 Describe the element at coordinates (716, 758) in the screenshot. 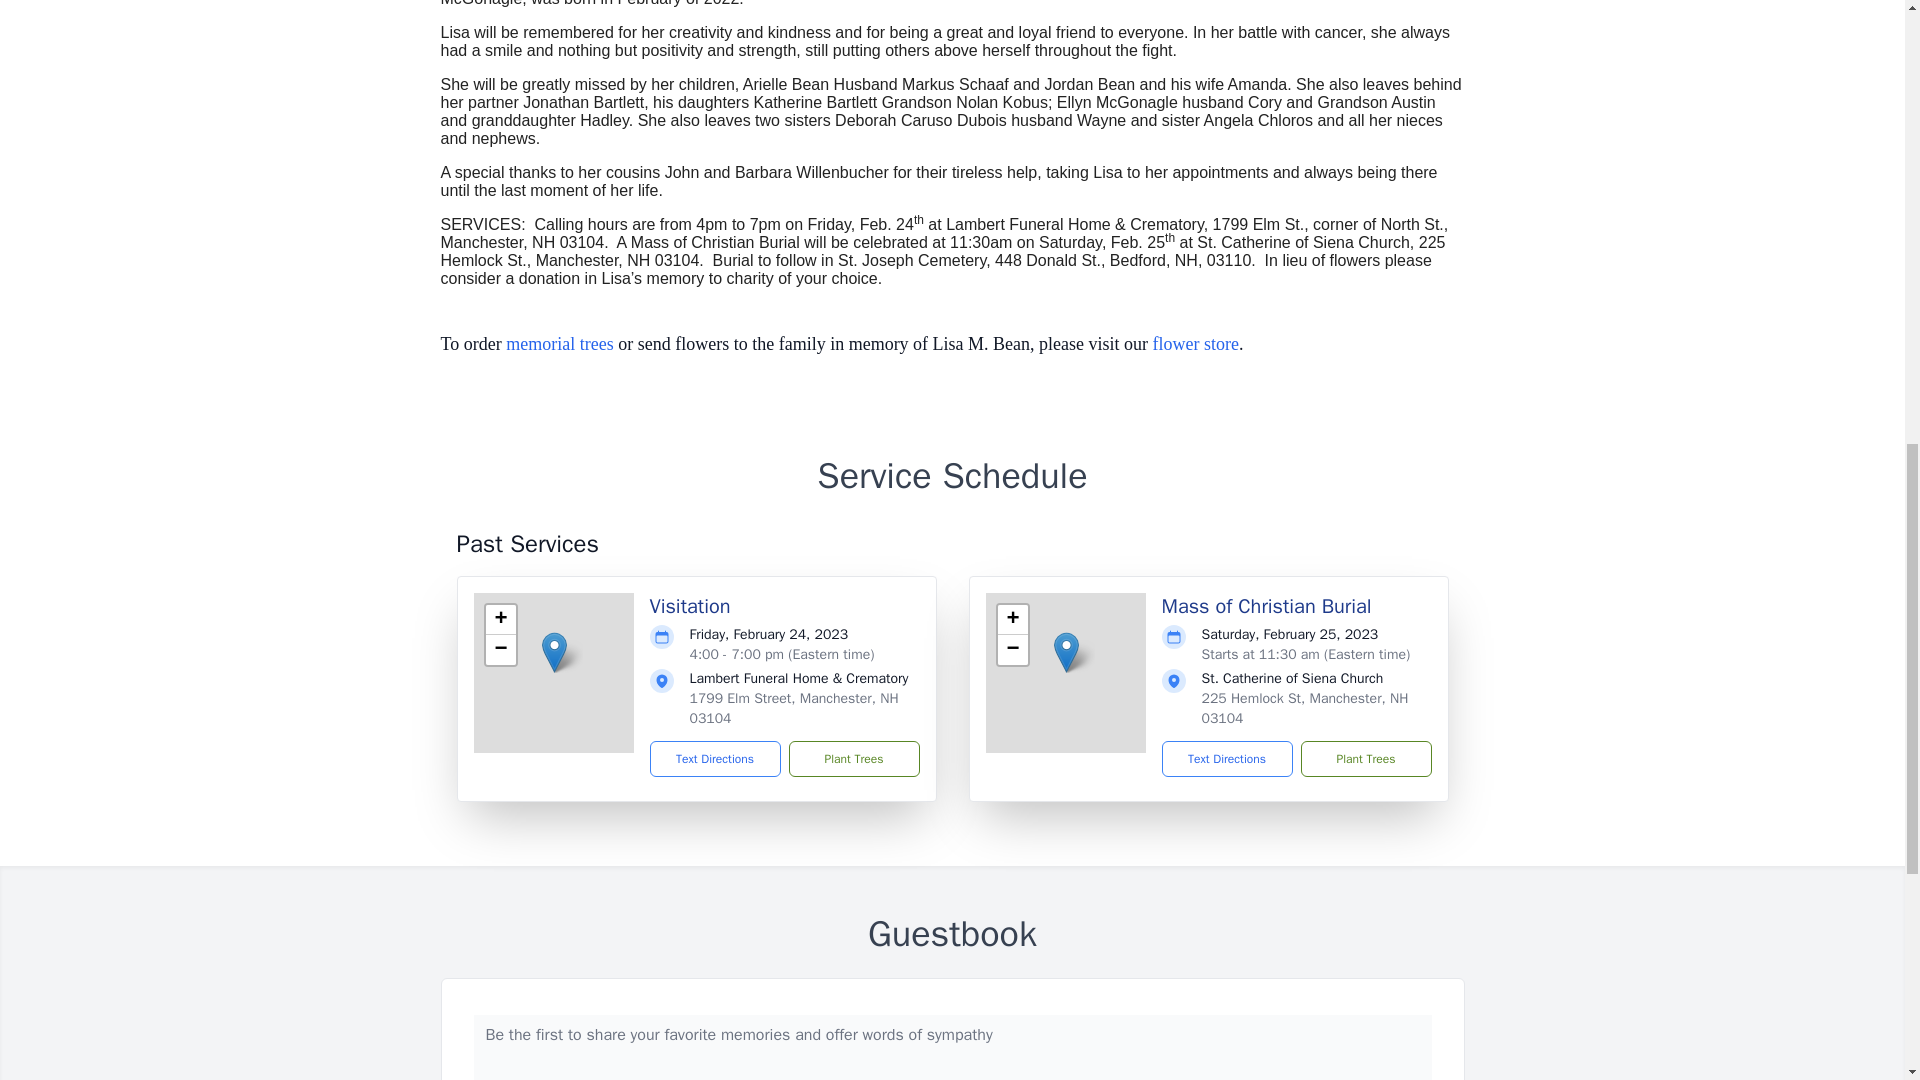

I see `Text Directions` at that location.